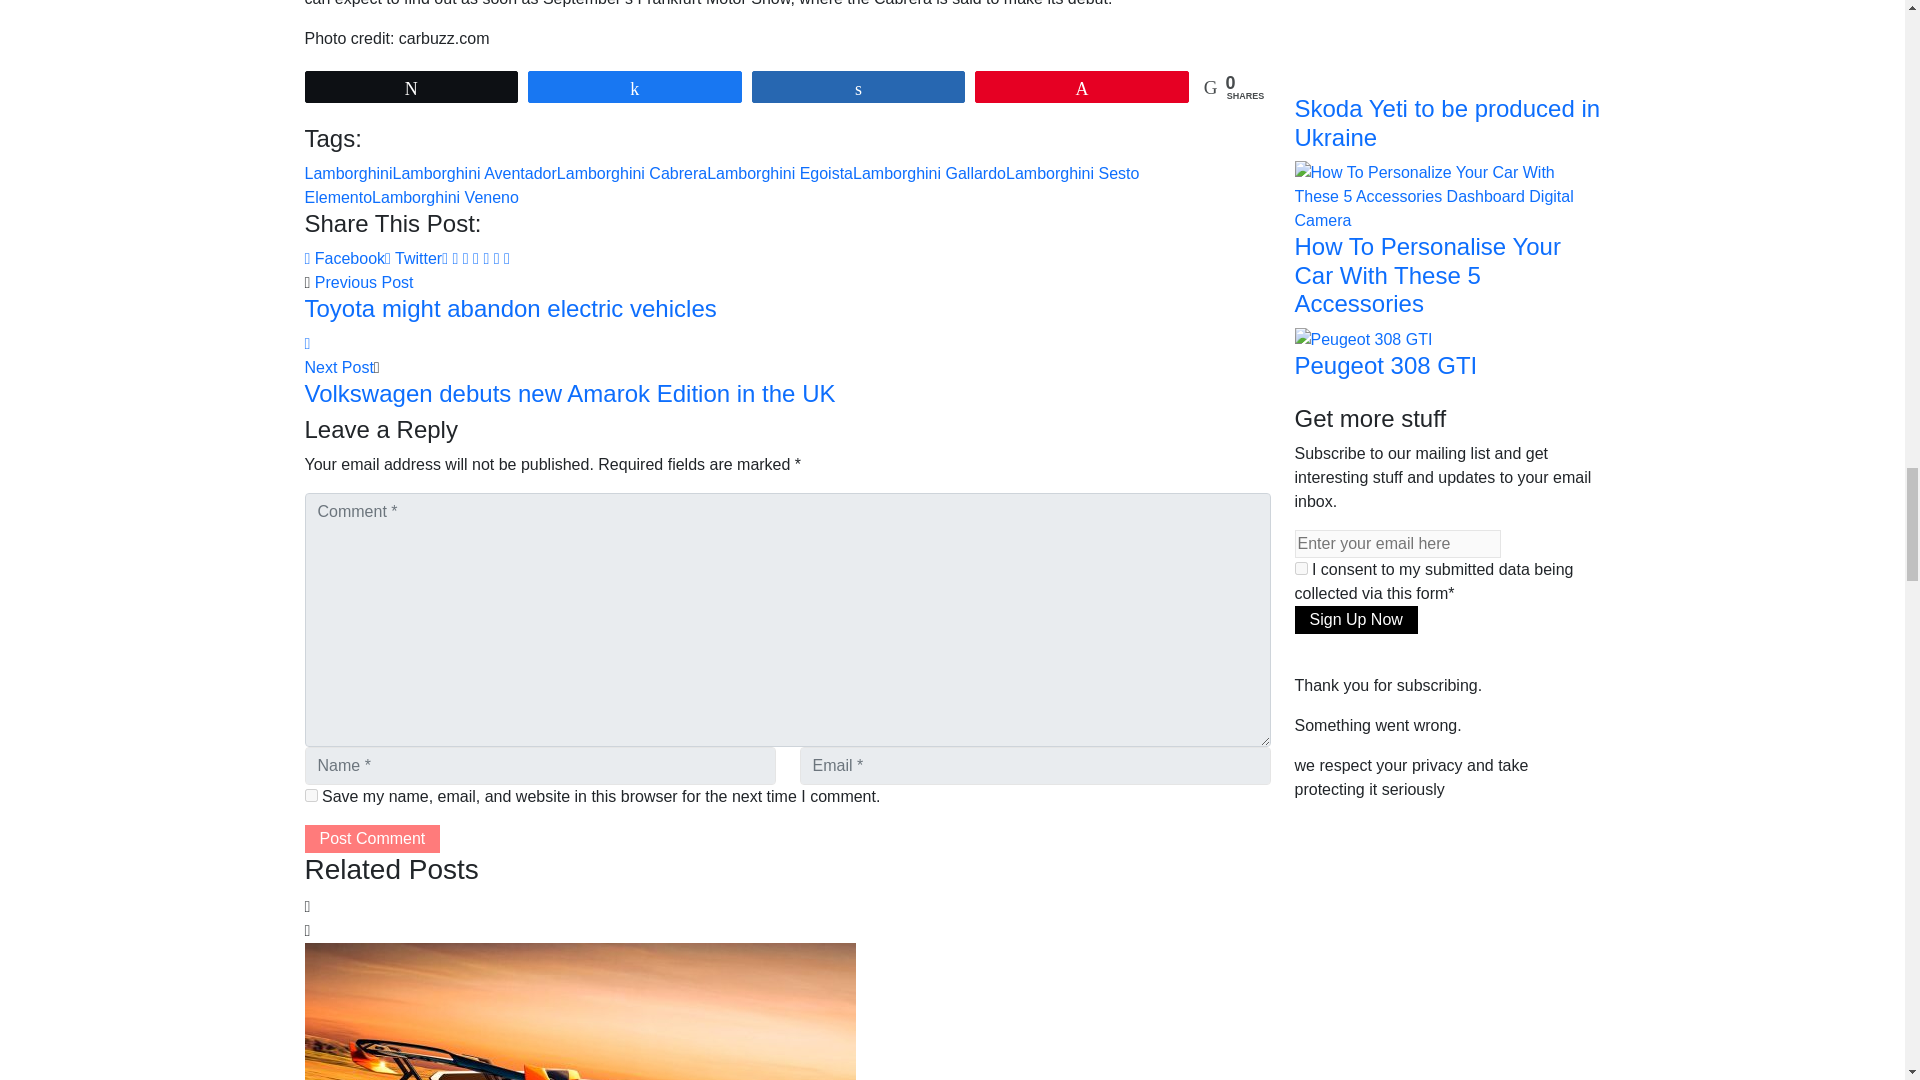  I want to click on yes, so click(310, 796).